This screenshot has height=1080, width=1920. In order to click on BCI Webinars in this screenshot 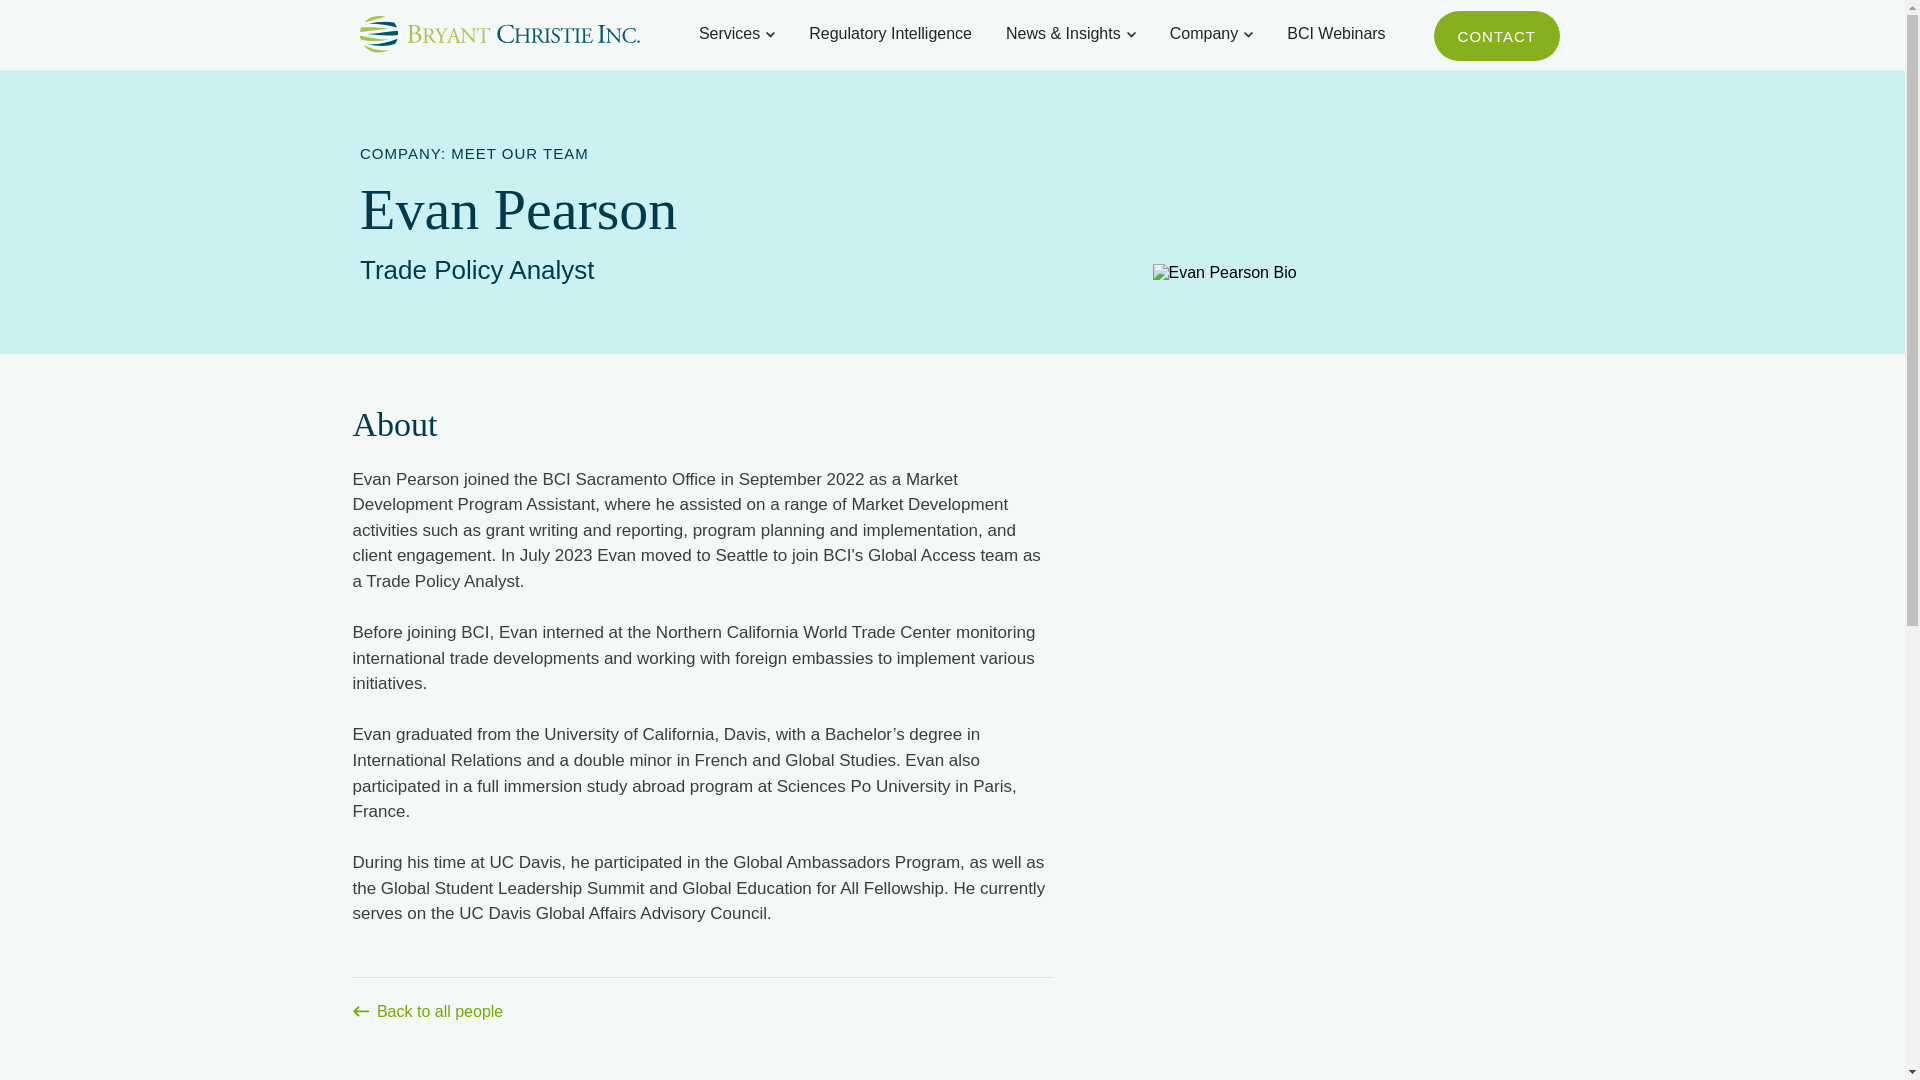, I will do `click(1335, 34)`.